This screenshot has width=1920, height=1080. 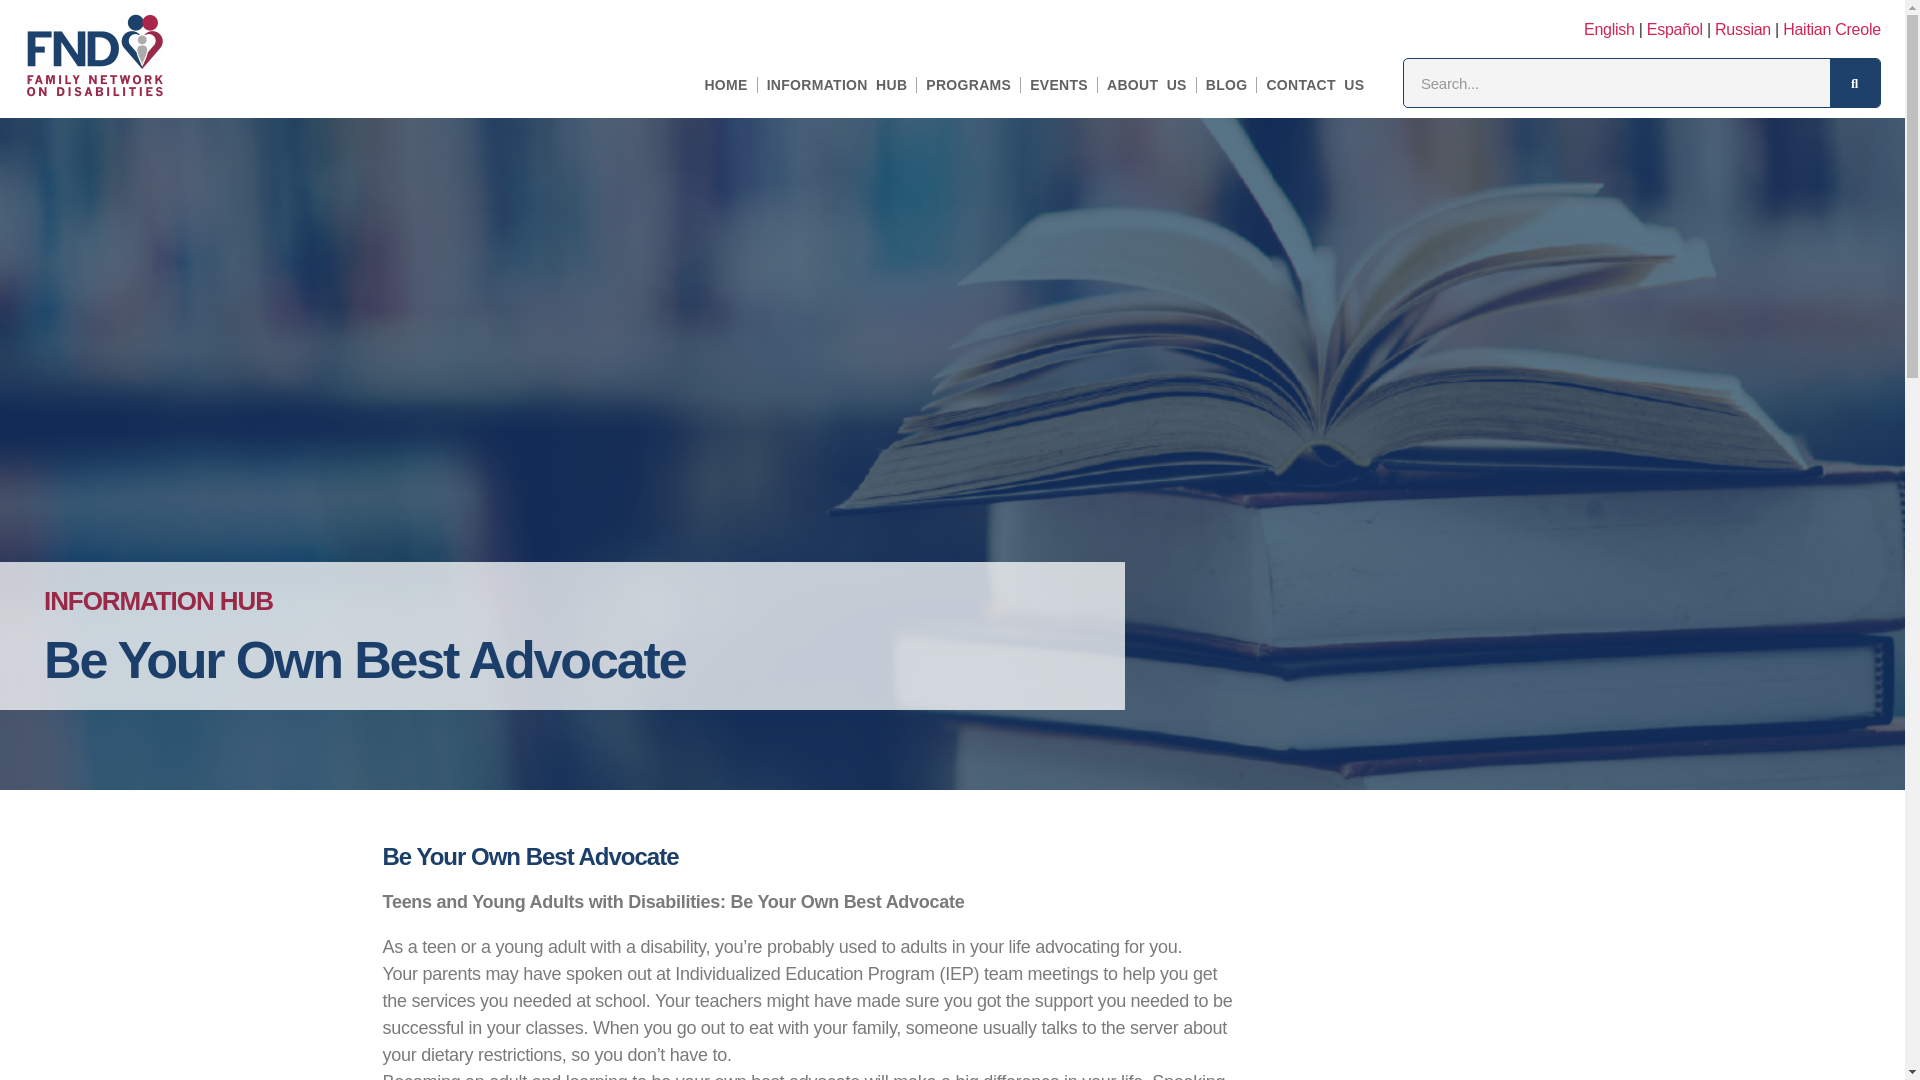 I want to click on EVENTS, so click(x=1059, y=84).